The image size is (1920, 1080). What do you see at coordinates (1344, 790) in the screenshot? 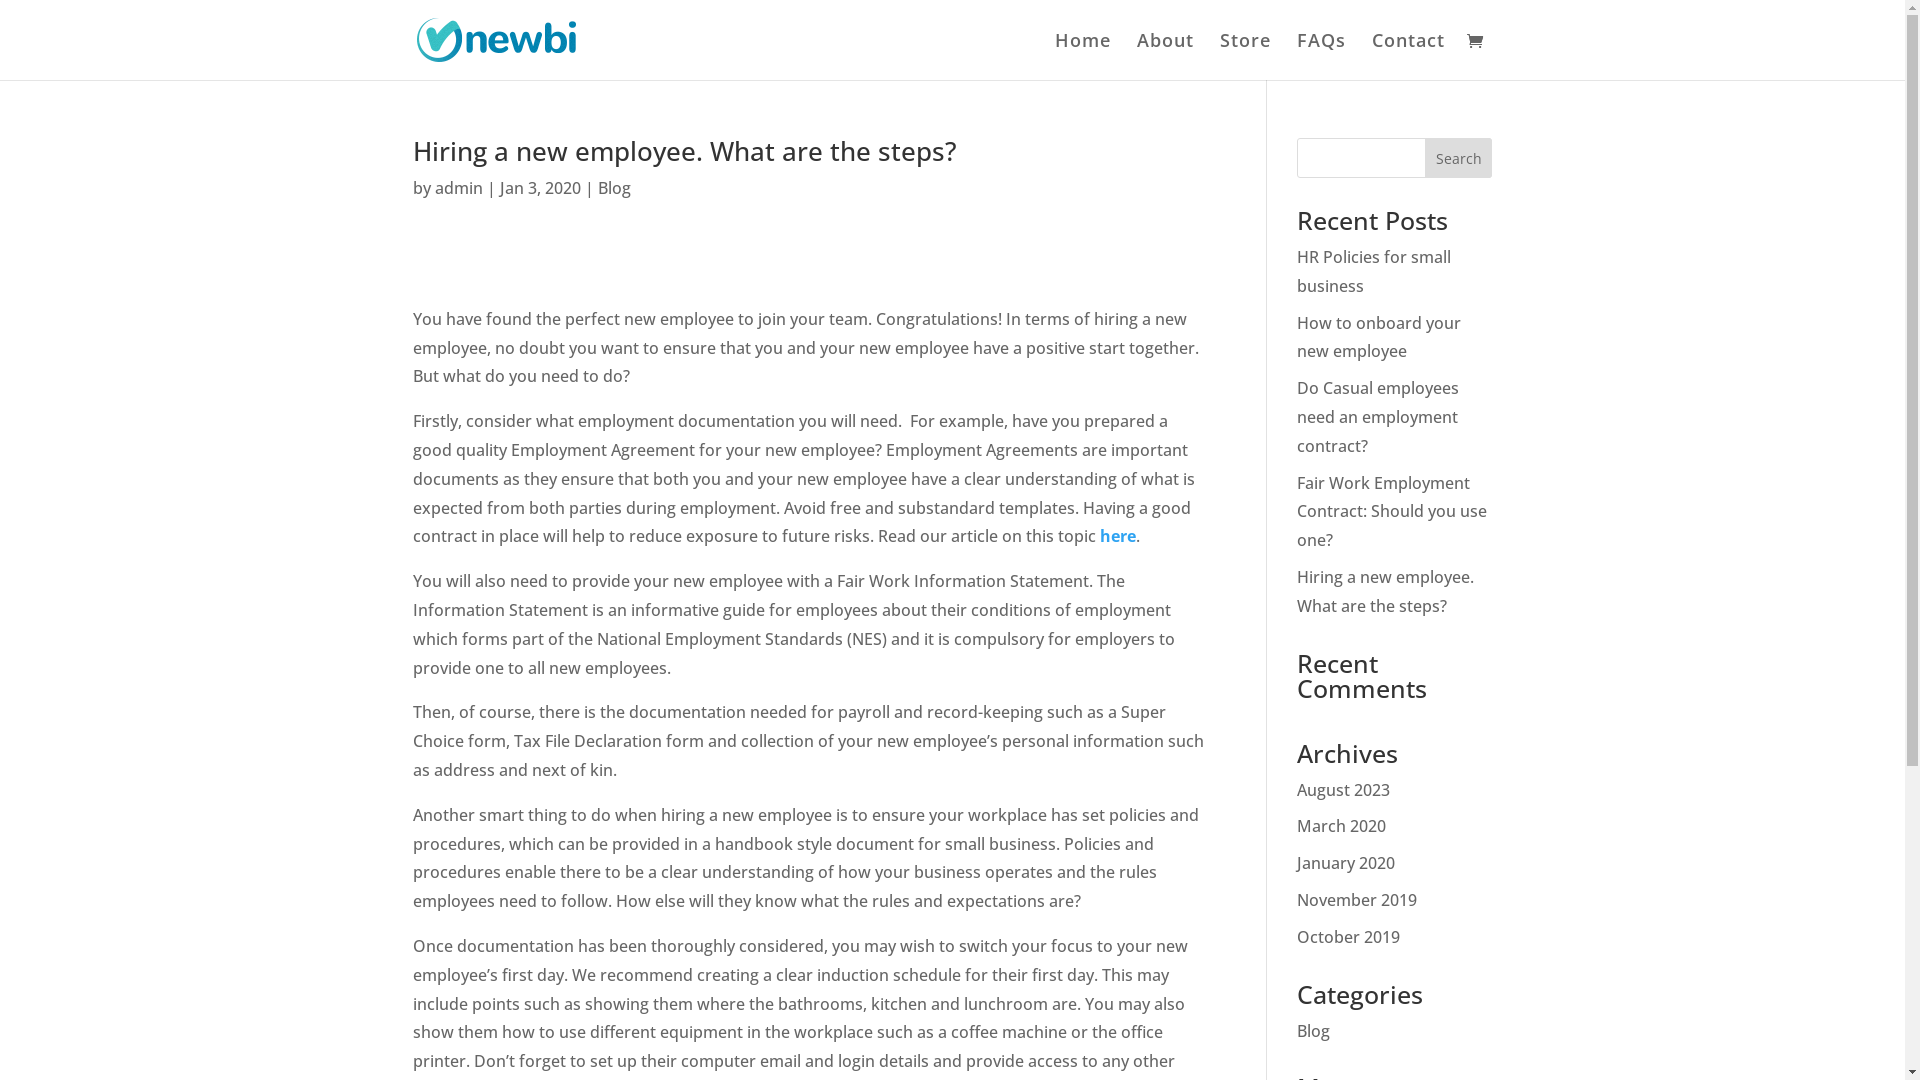
I see `August 2023` at bounding box center [1344, 790].